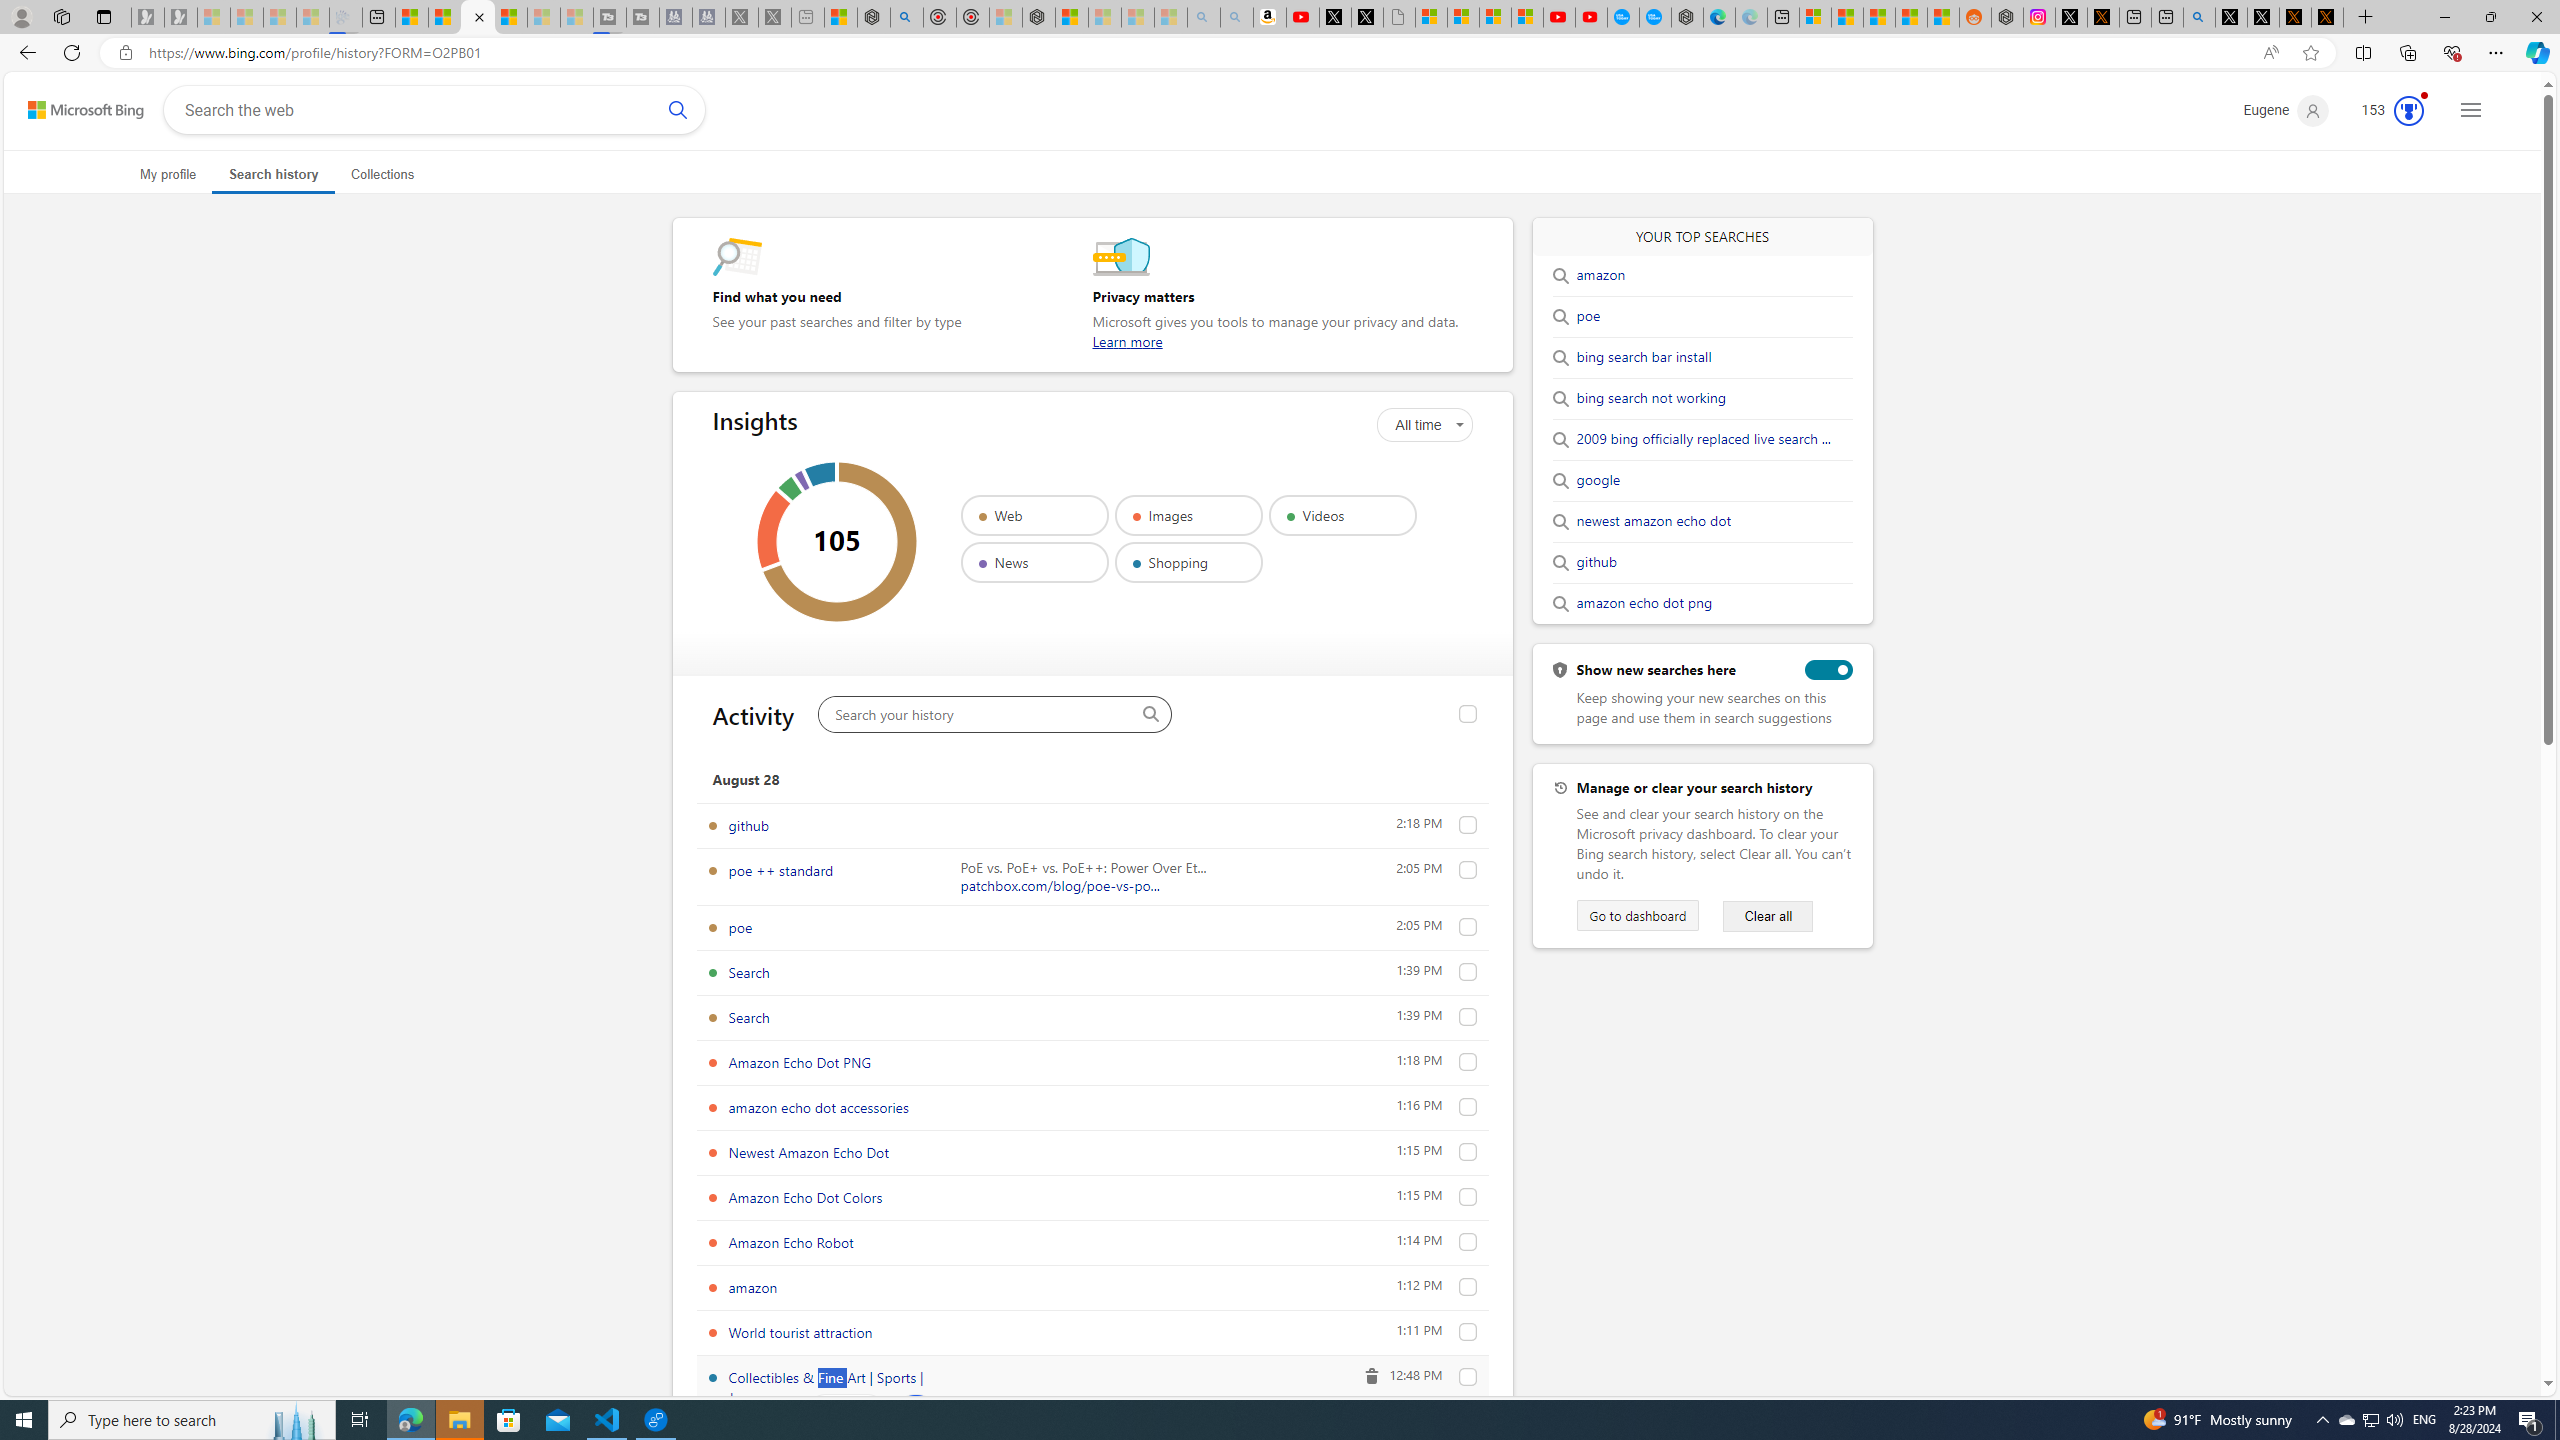 The image size is (2560, 1440). I want to click on Nordace - Nordace has arrived Hong Kong, so click(1688, 17).